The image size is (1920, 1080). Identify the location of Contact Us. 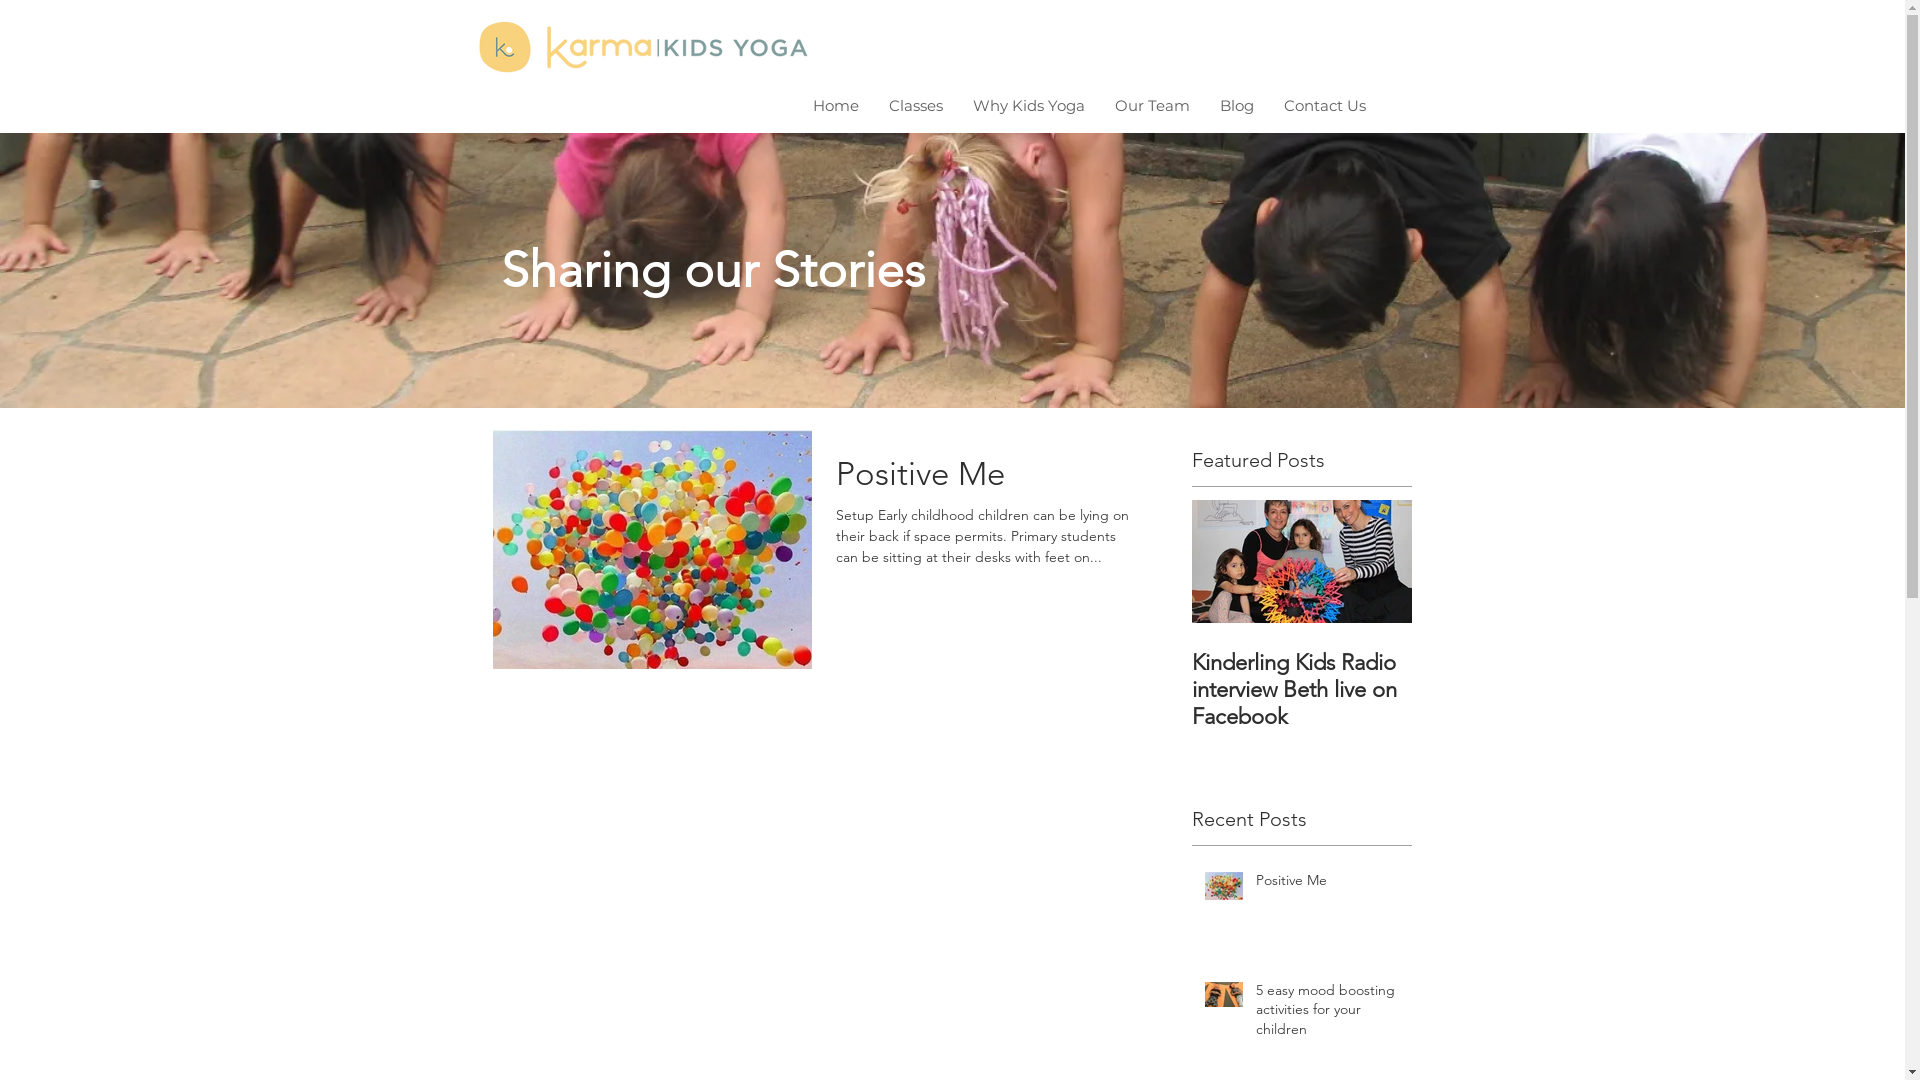
(1325, 106).